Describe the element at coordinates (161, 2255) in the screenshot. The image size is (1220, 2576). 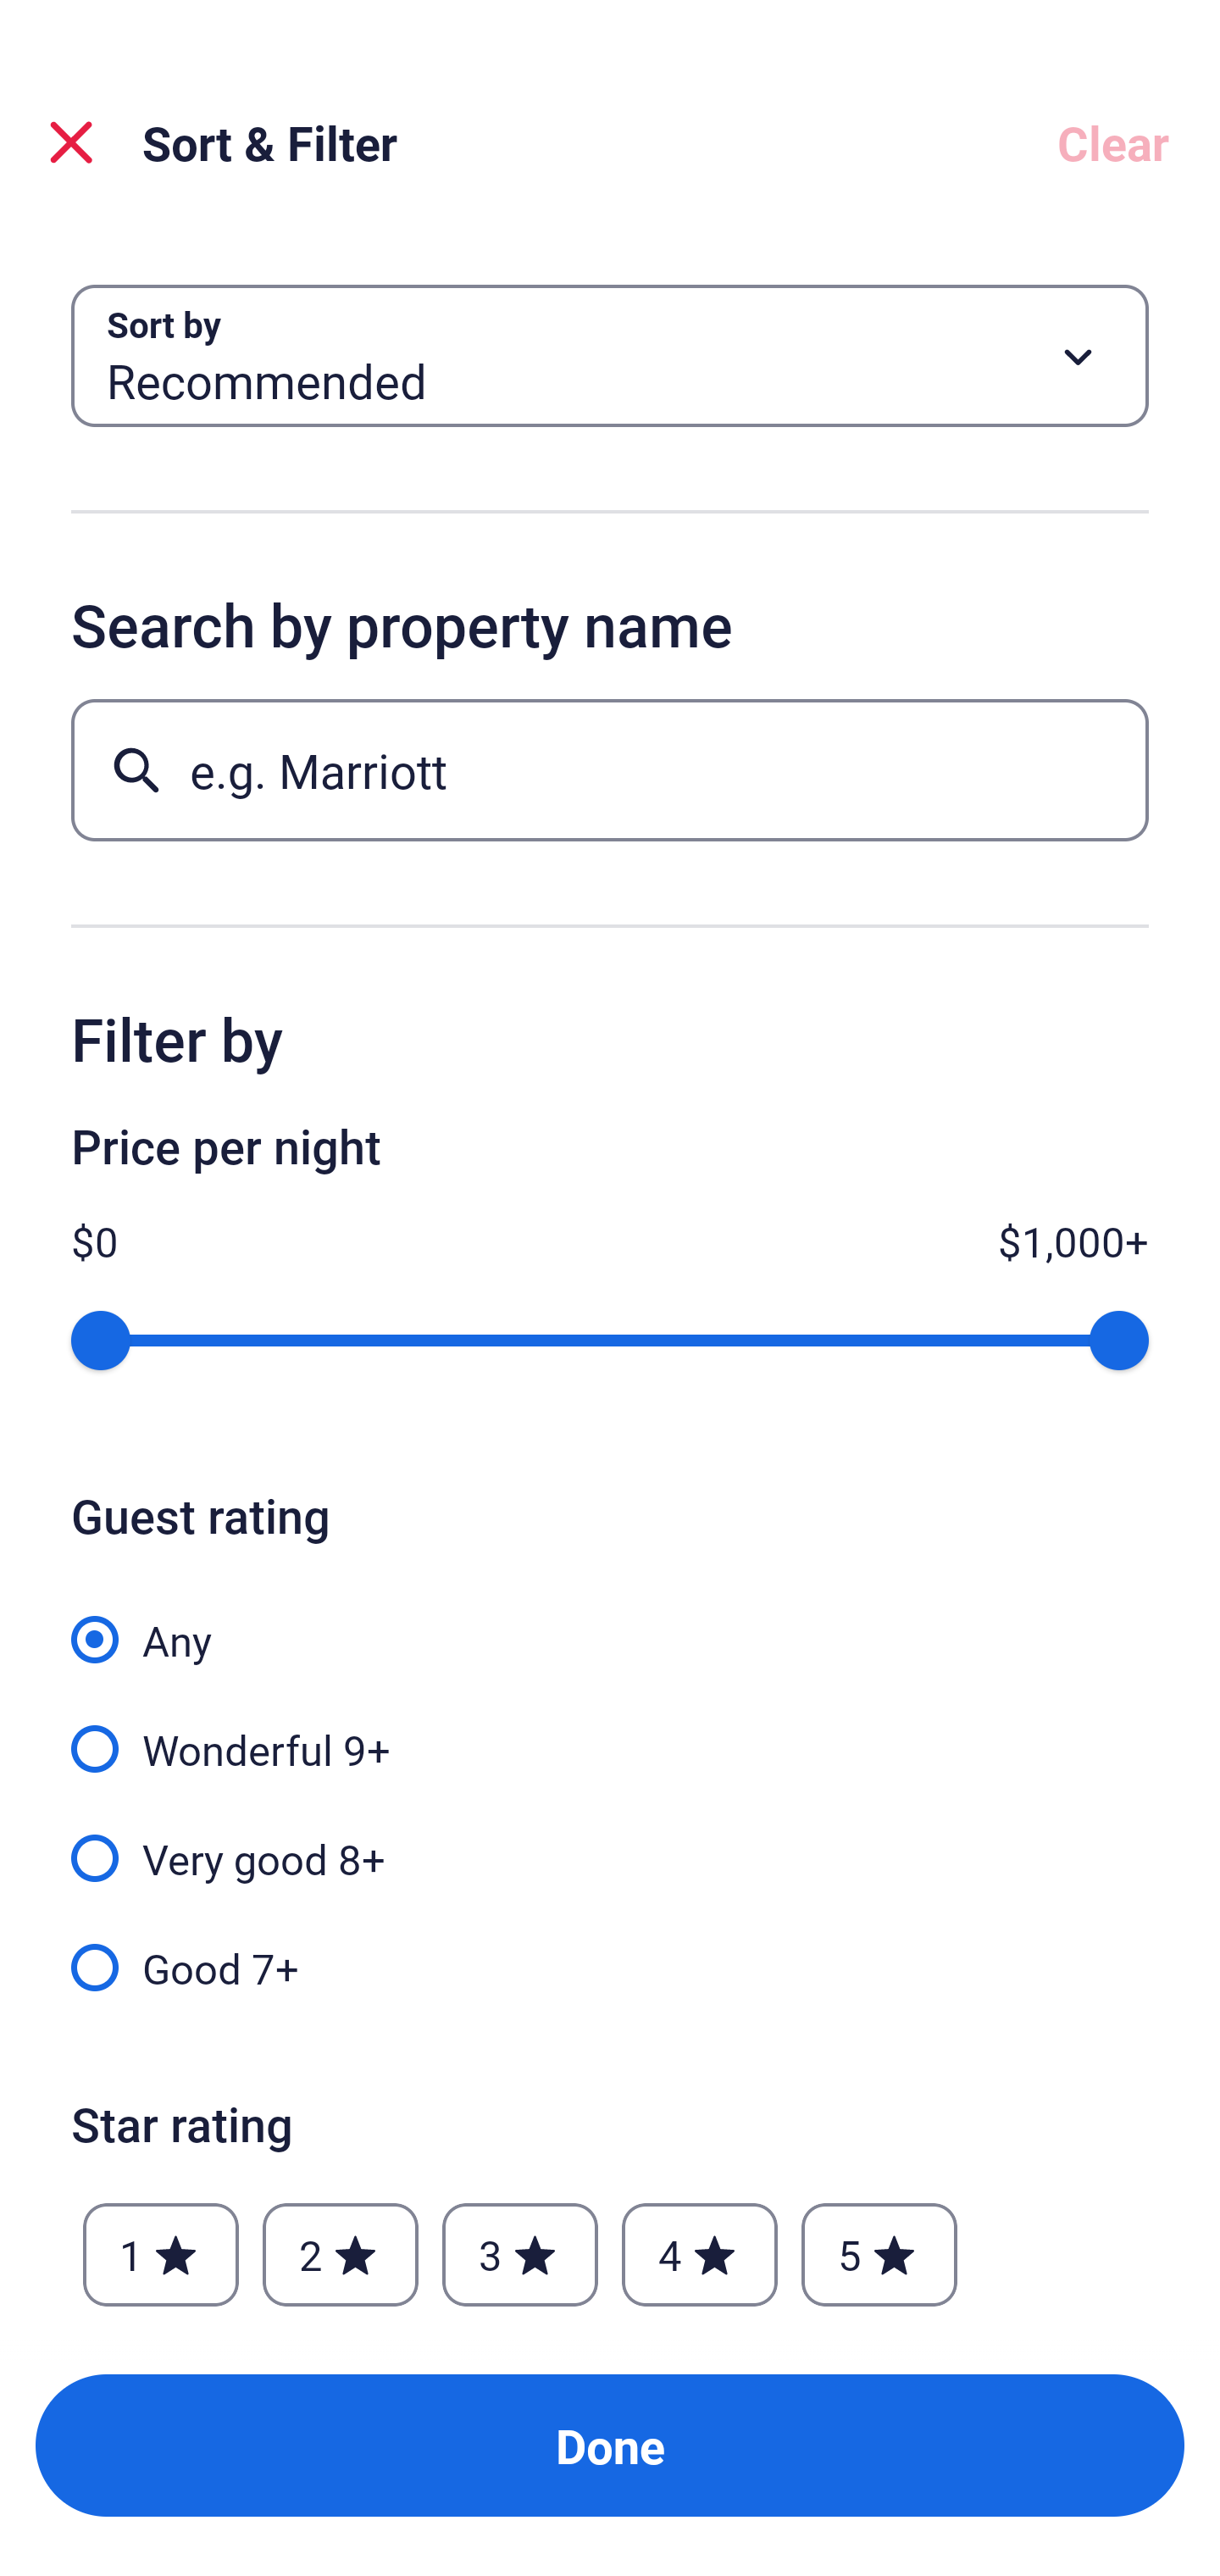
I see `1` at that location.